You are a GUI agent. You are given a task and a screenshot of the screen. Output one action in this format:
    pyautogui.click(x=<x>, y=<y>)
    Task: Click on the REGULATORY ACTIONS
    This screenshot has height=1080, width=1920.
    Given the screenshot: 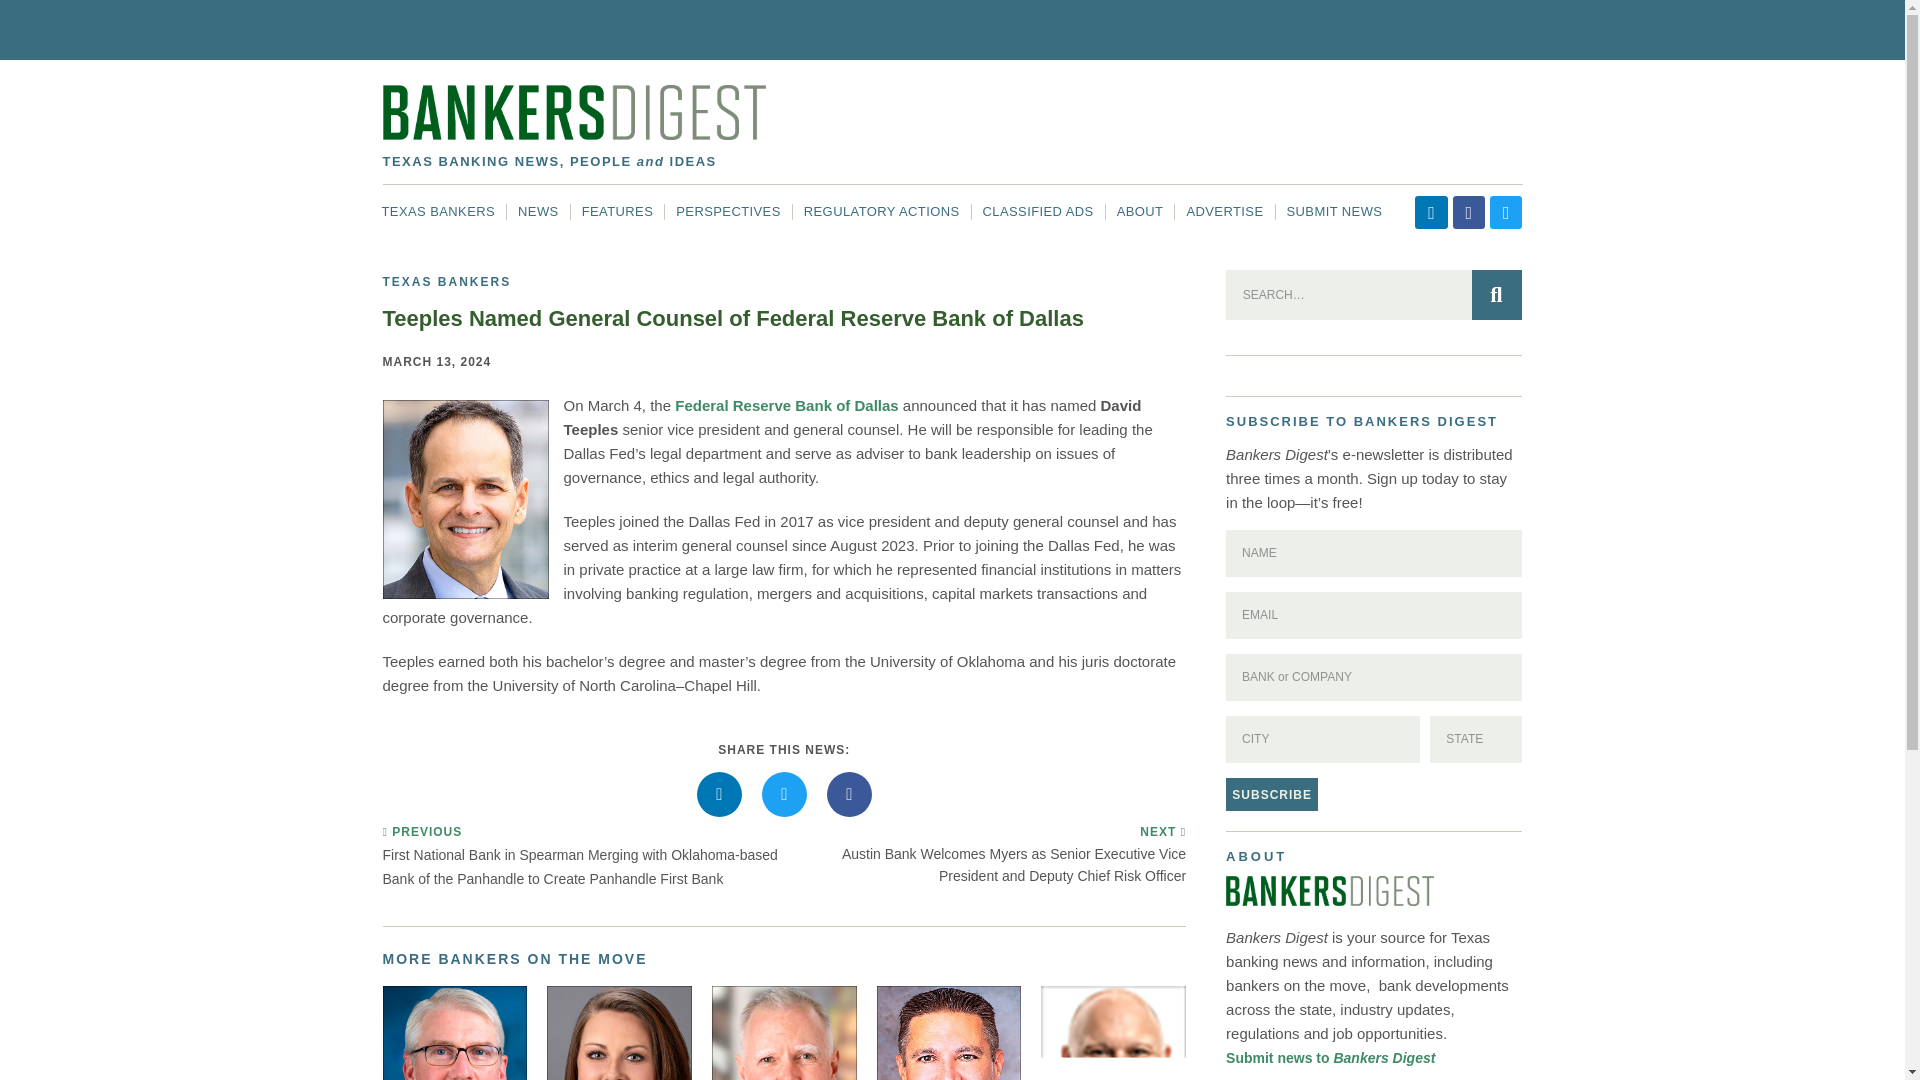 What is the action you would take?
    pyautogui.click(x=882, y=212)
    